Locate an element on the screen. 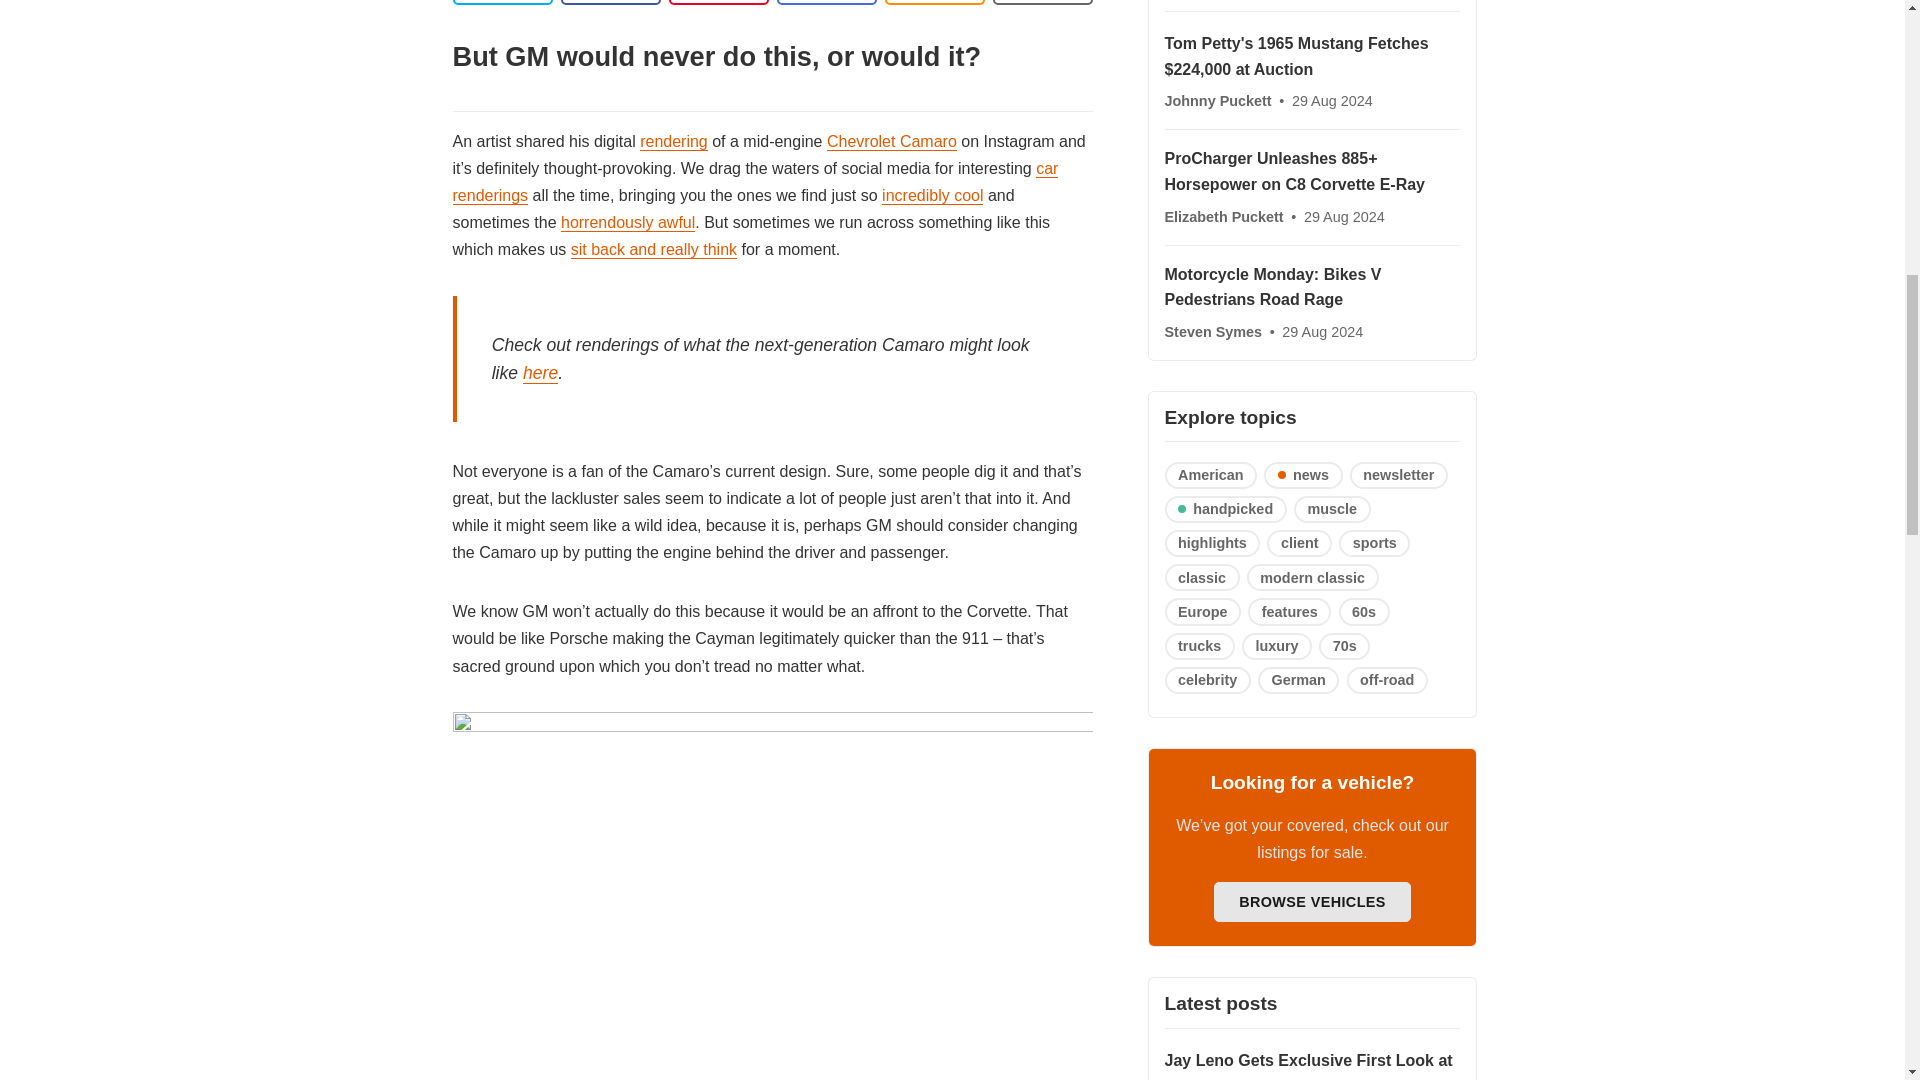 This screenshot has height=1080, width=1920. Elizabeth Puckett is located at coordinates (1224, 216).